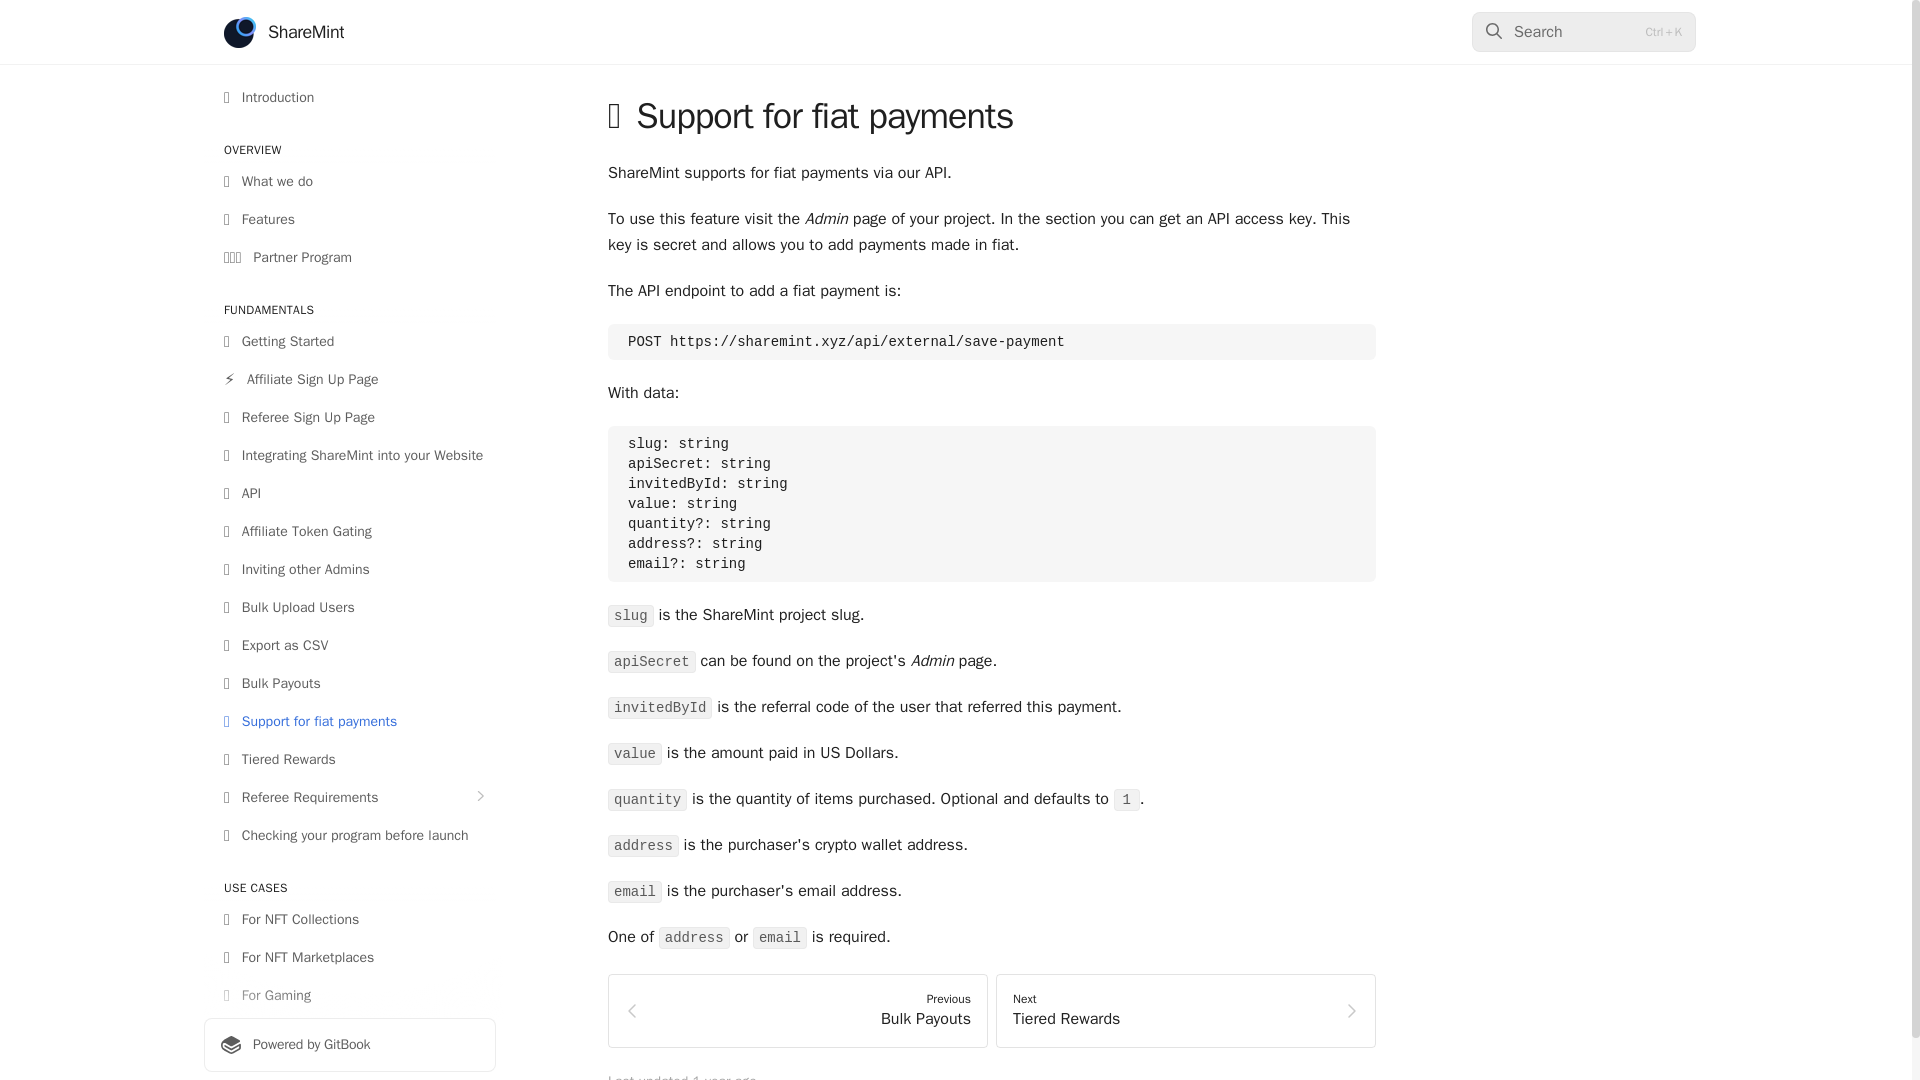 This screenshot has height=1080, width=1920. Describe the element at coordinates (349, 1045) in the screenshot. I see `Powered by GitBook` at that location.